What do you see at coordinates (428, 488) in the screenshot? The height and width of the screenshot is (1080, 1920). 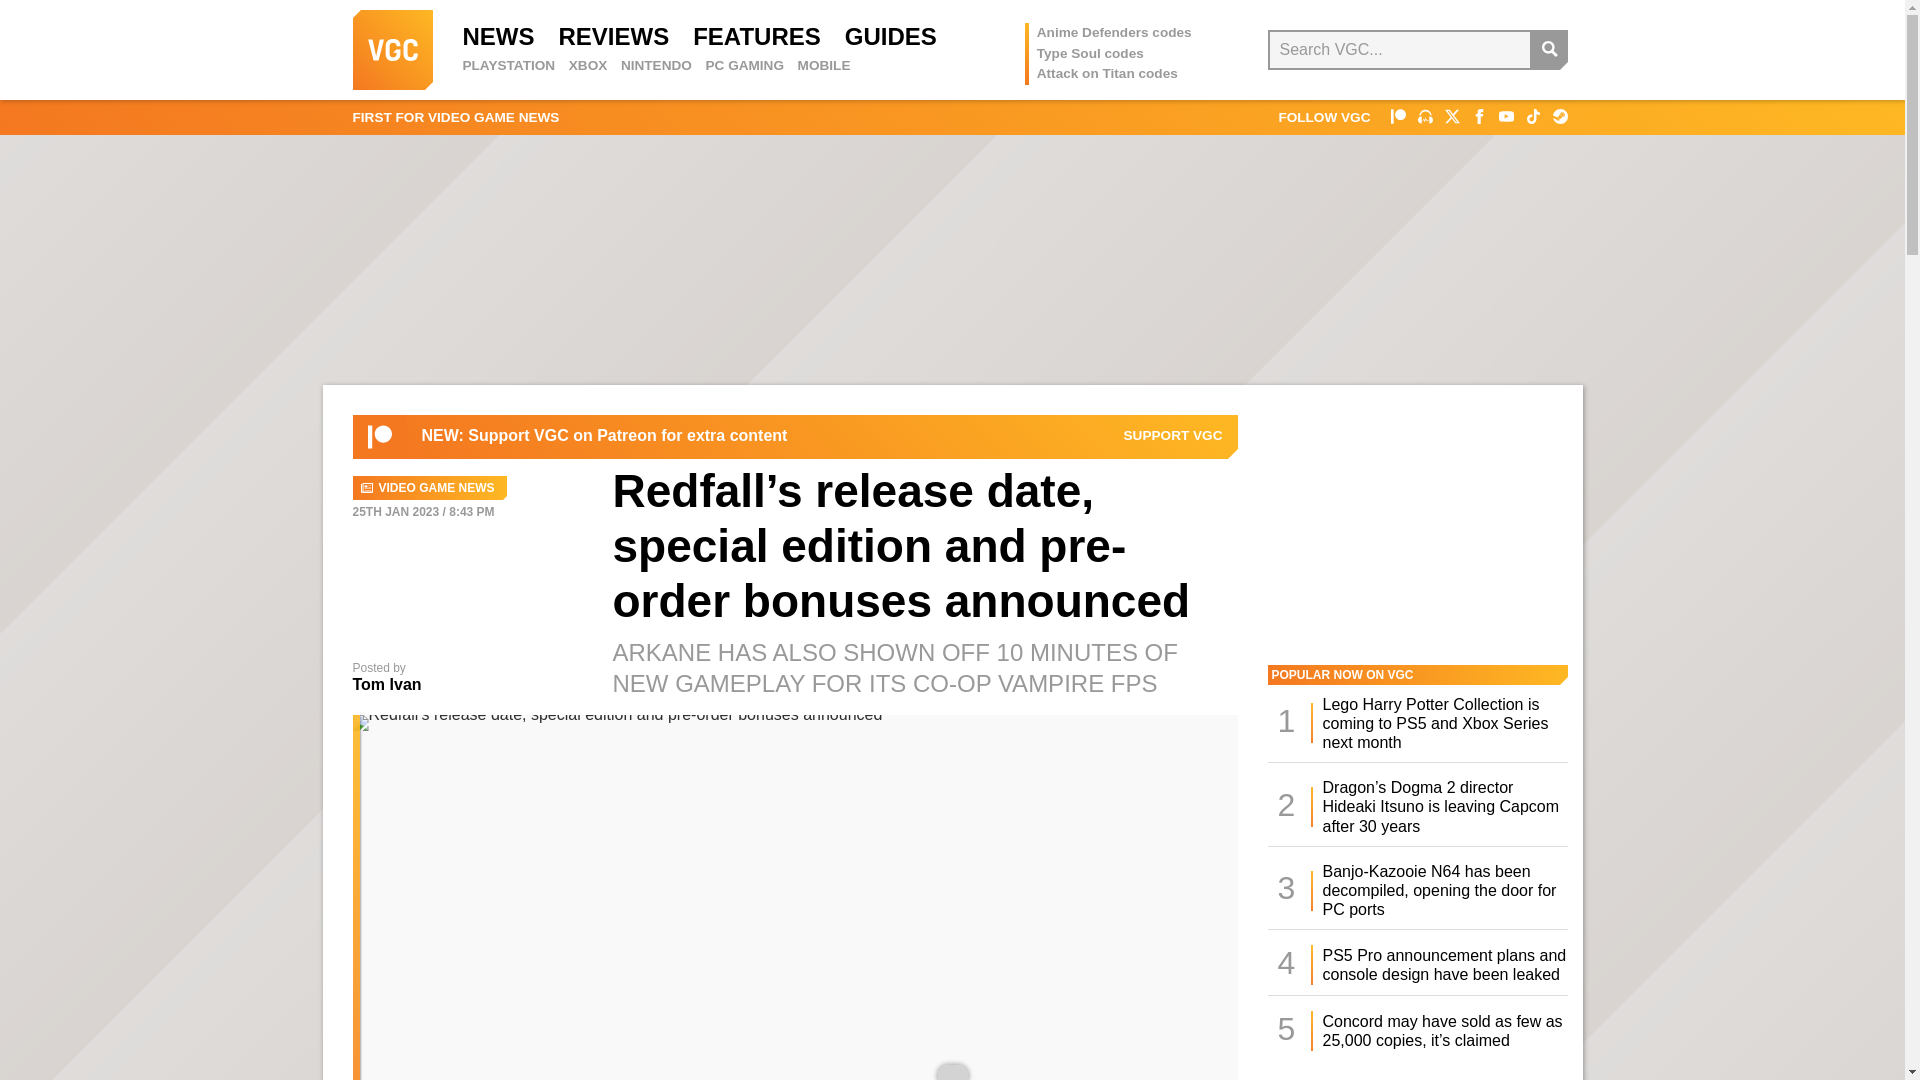 I see `VIDEO GAME NEWS` at bounding box center [428, 488].